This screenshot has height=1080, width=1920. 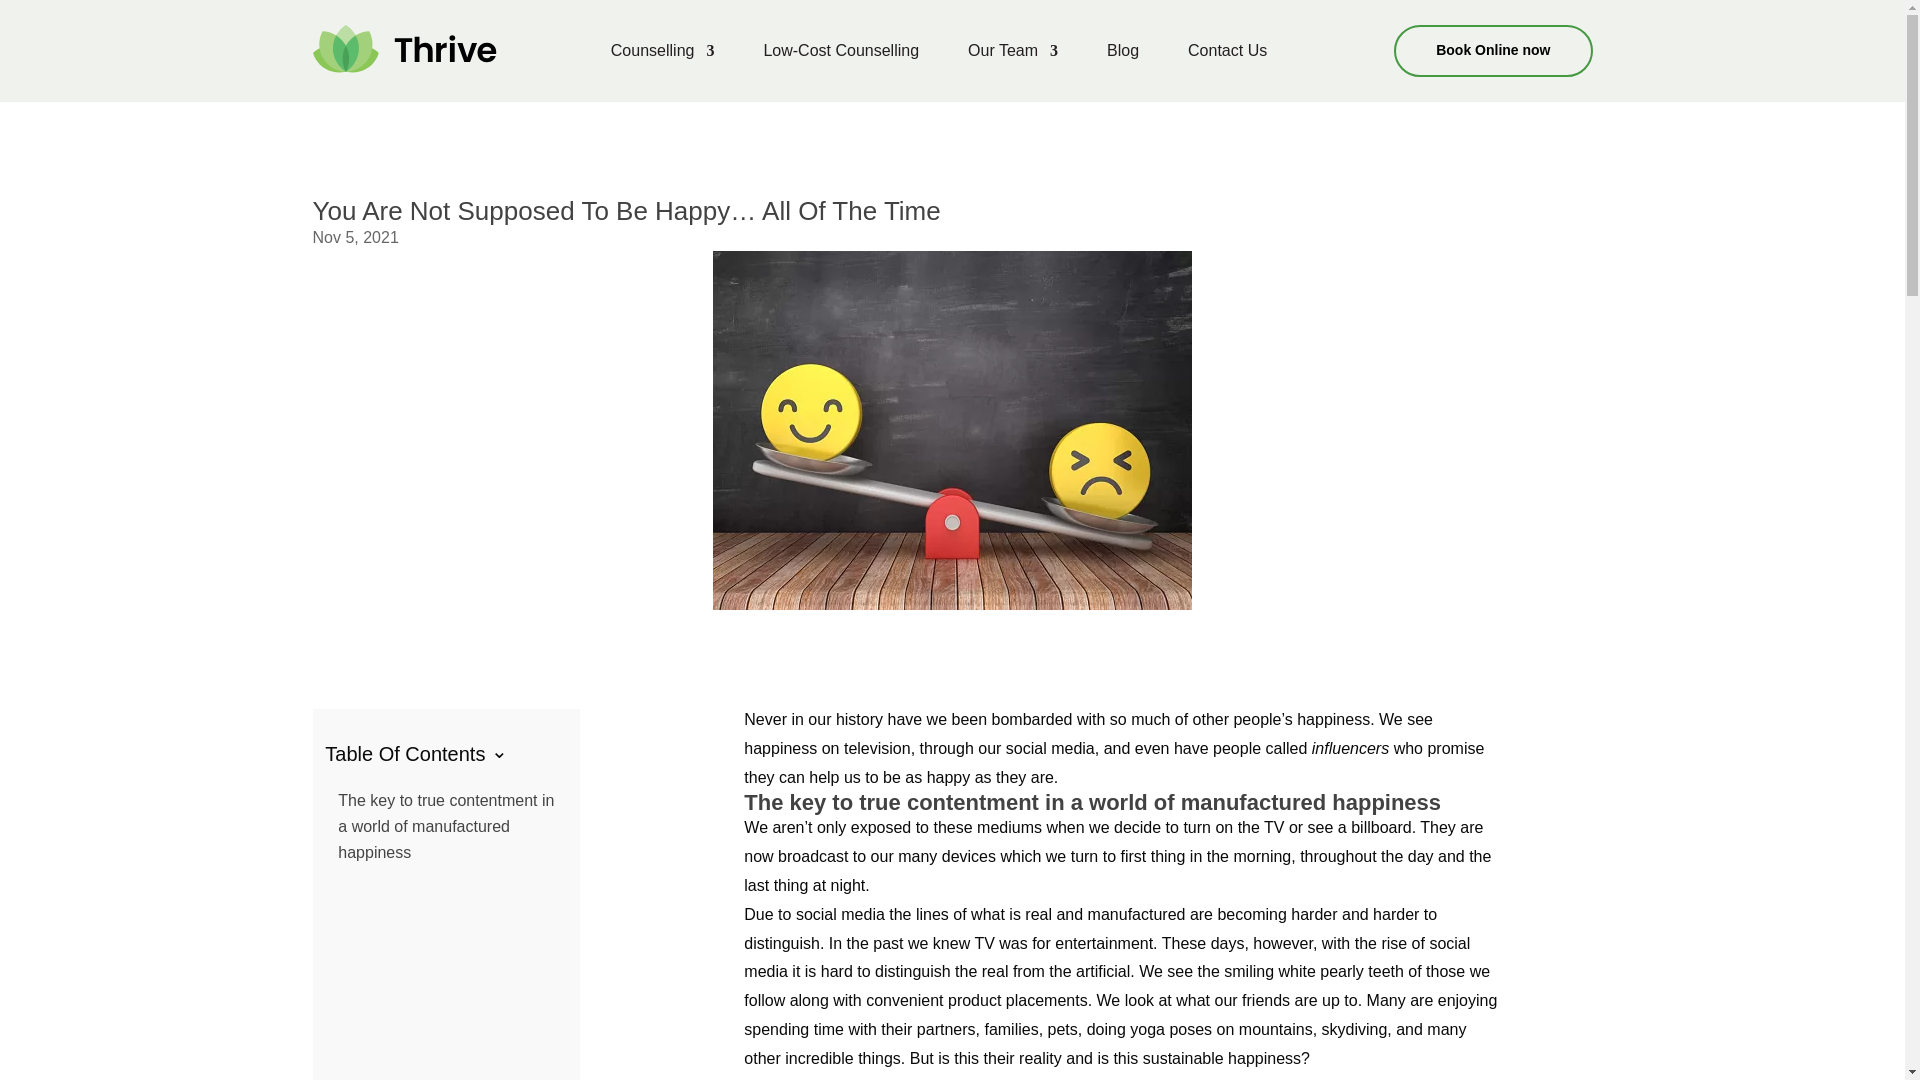 What do you see at coordinates (403, 48) in the screenshot?
I see `logo` at bounding box center [403, 48].